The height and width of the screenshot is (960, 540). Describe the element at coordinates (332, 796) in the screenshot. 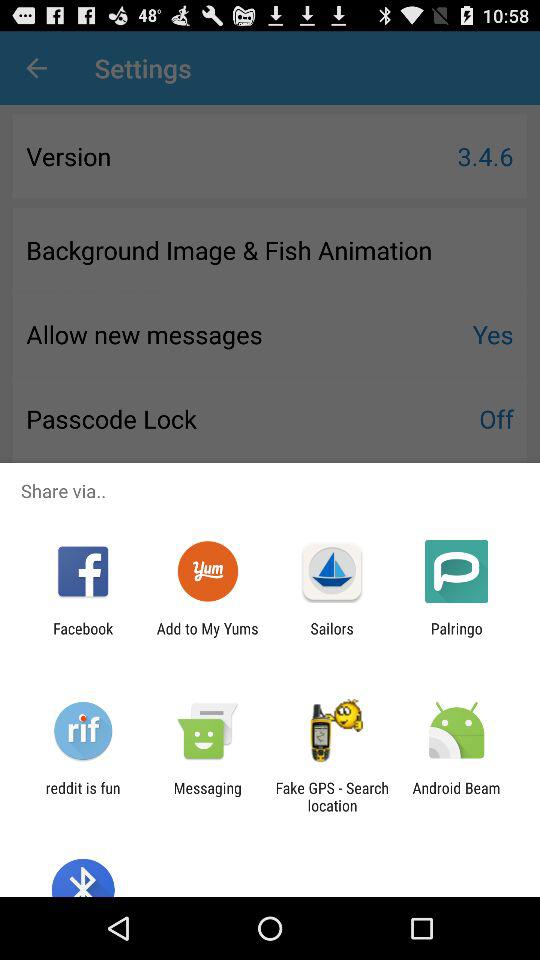

I see `flip to the fake gps search app` at that location.